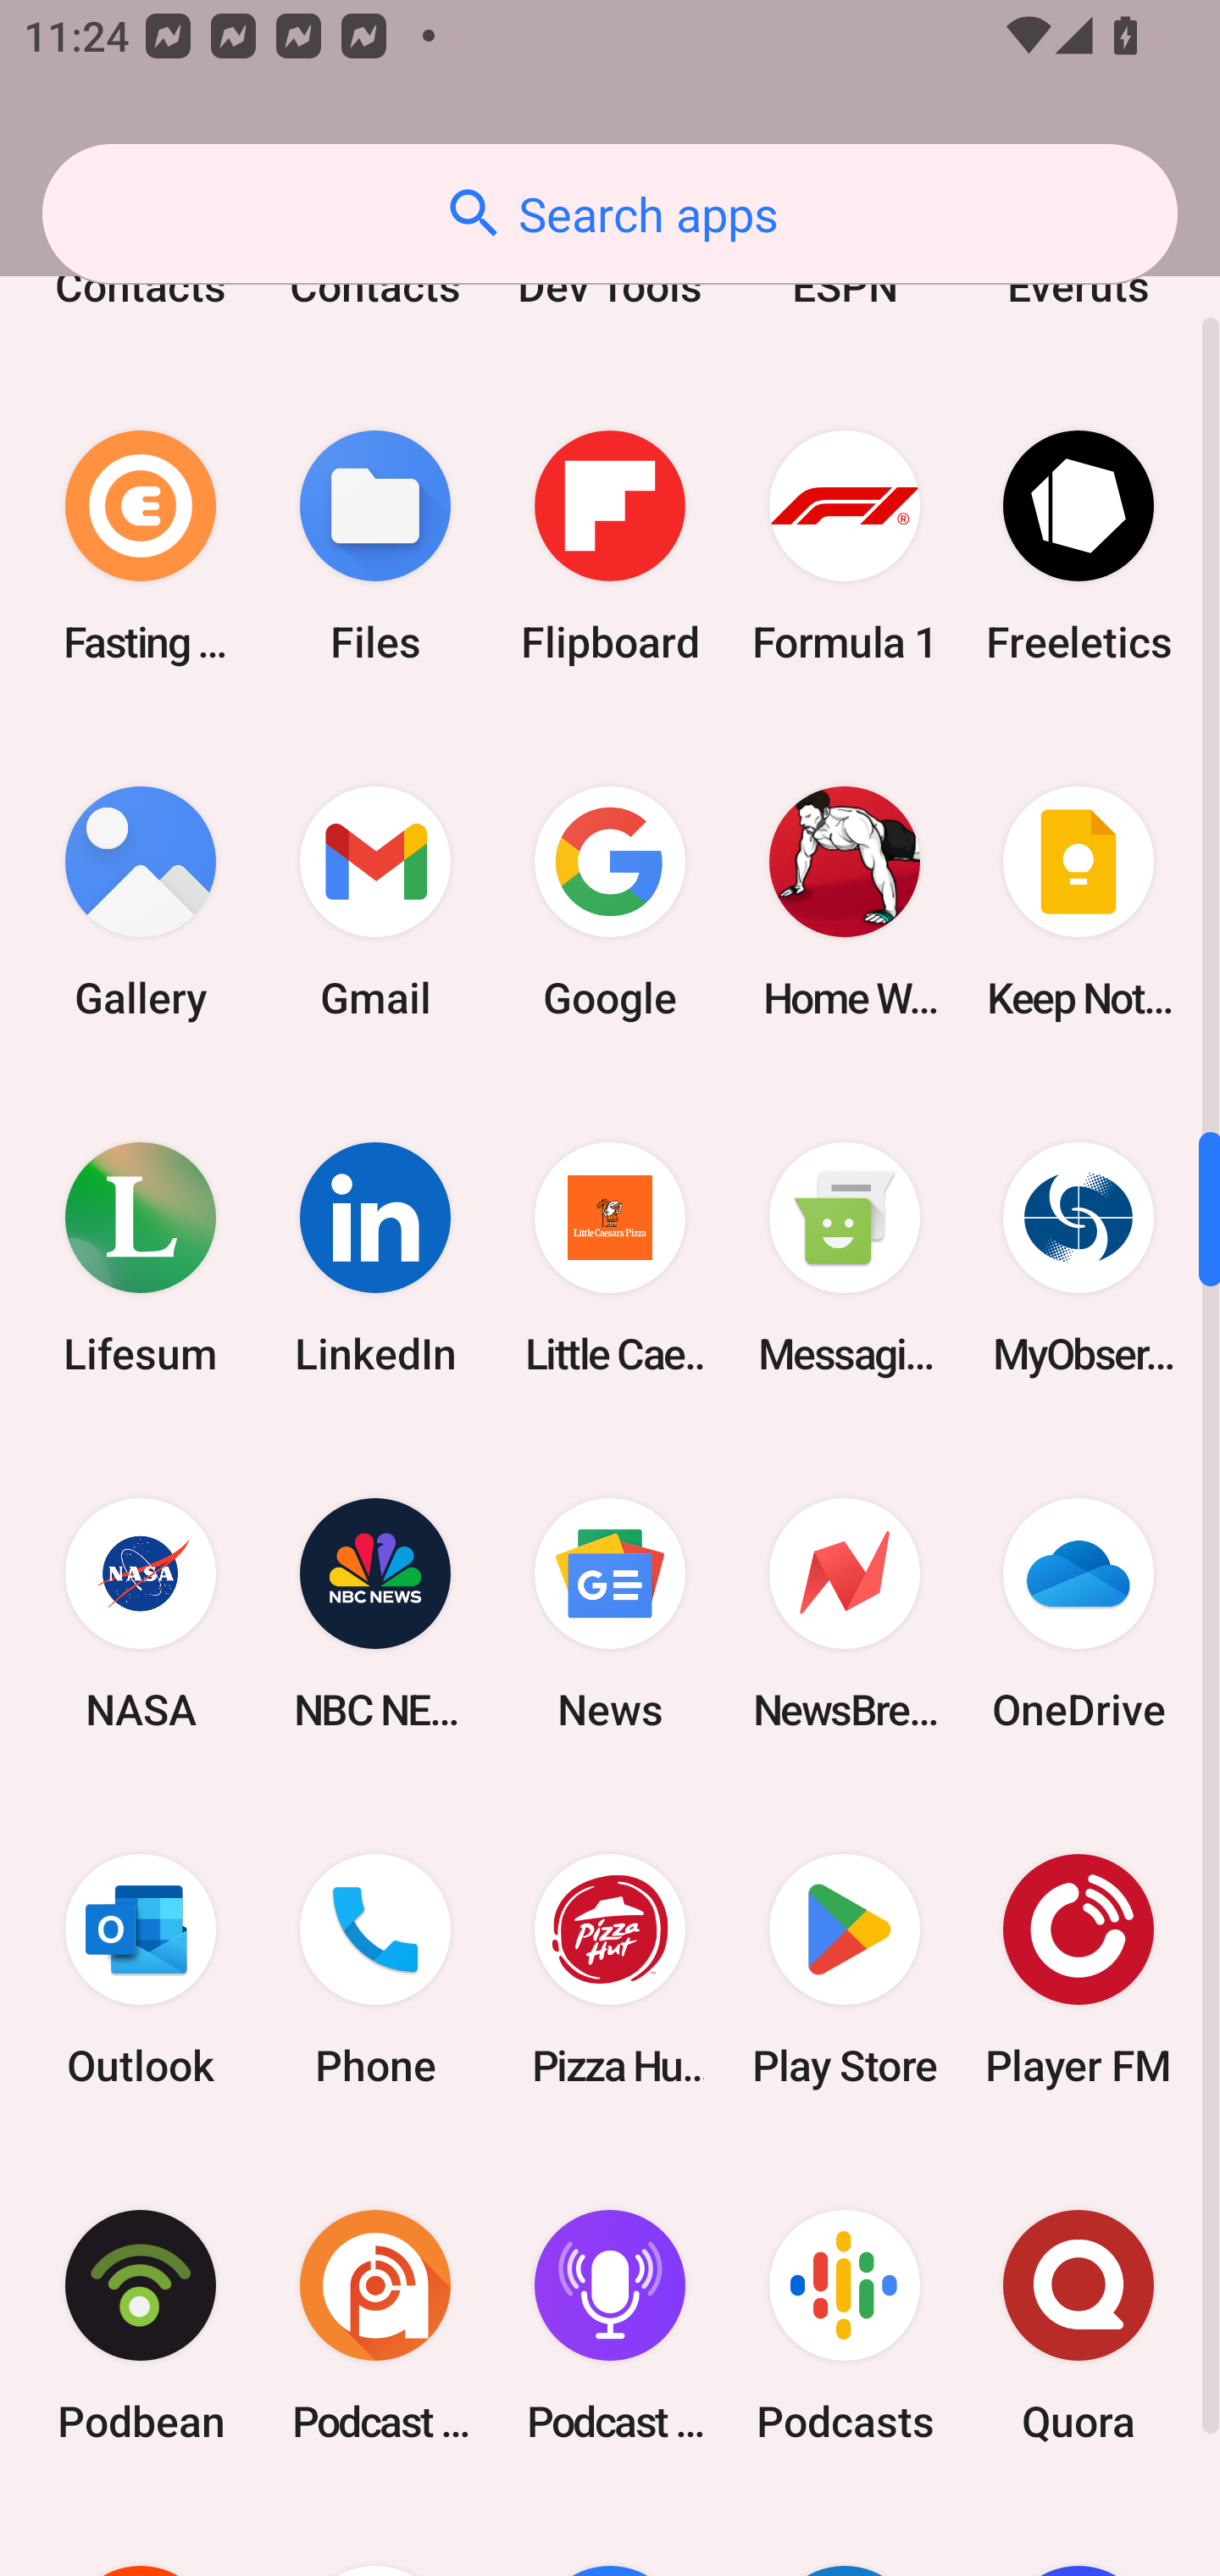  What do you see at coordinates (844, 1970) in the screenshot?
I see `Play Store` at bounding box center [844, 1970].